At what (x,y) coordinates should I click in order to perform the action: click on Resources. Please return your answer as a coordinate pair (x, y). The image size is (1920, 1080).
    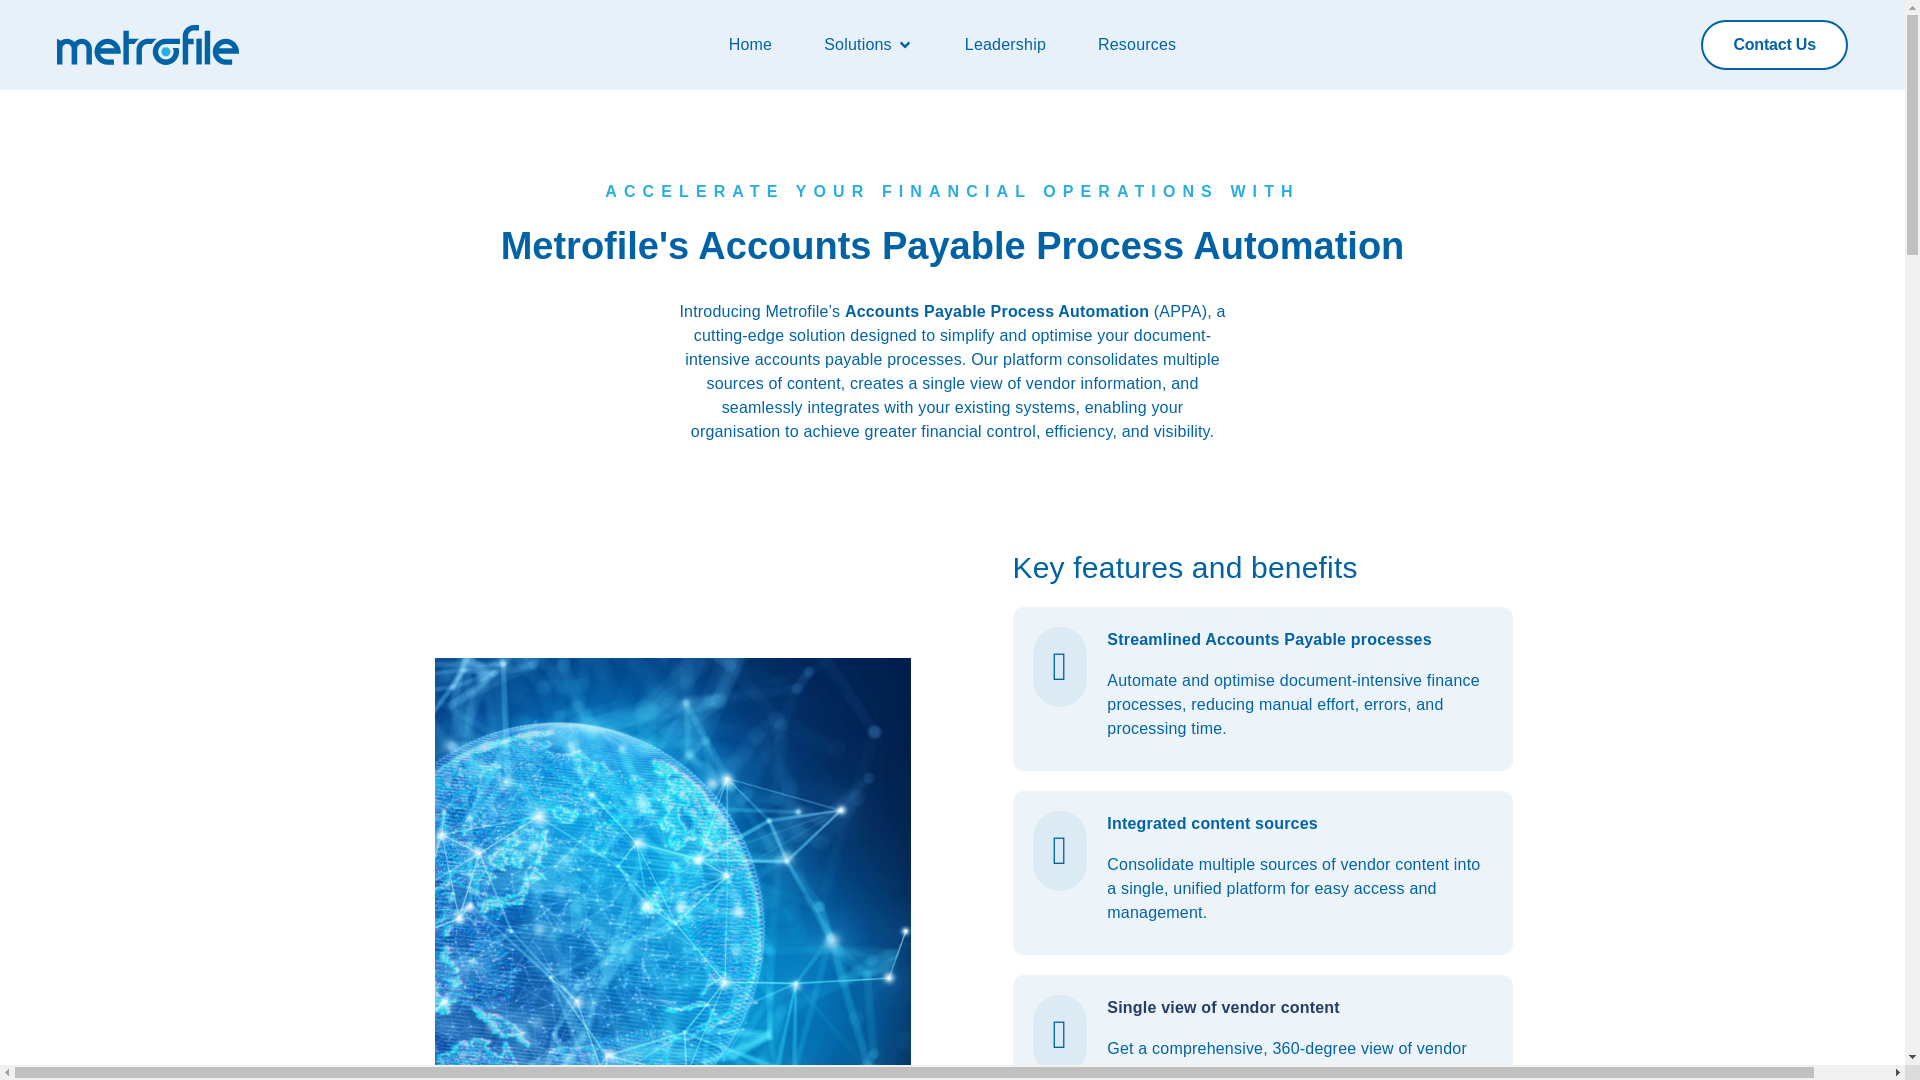
    Looking at the image, I should click on (1136, 45).